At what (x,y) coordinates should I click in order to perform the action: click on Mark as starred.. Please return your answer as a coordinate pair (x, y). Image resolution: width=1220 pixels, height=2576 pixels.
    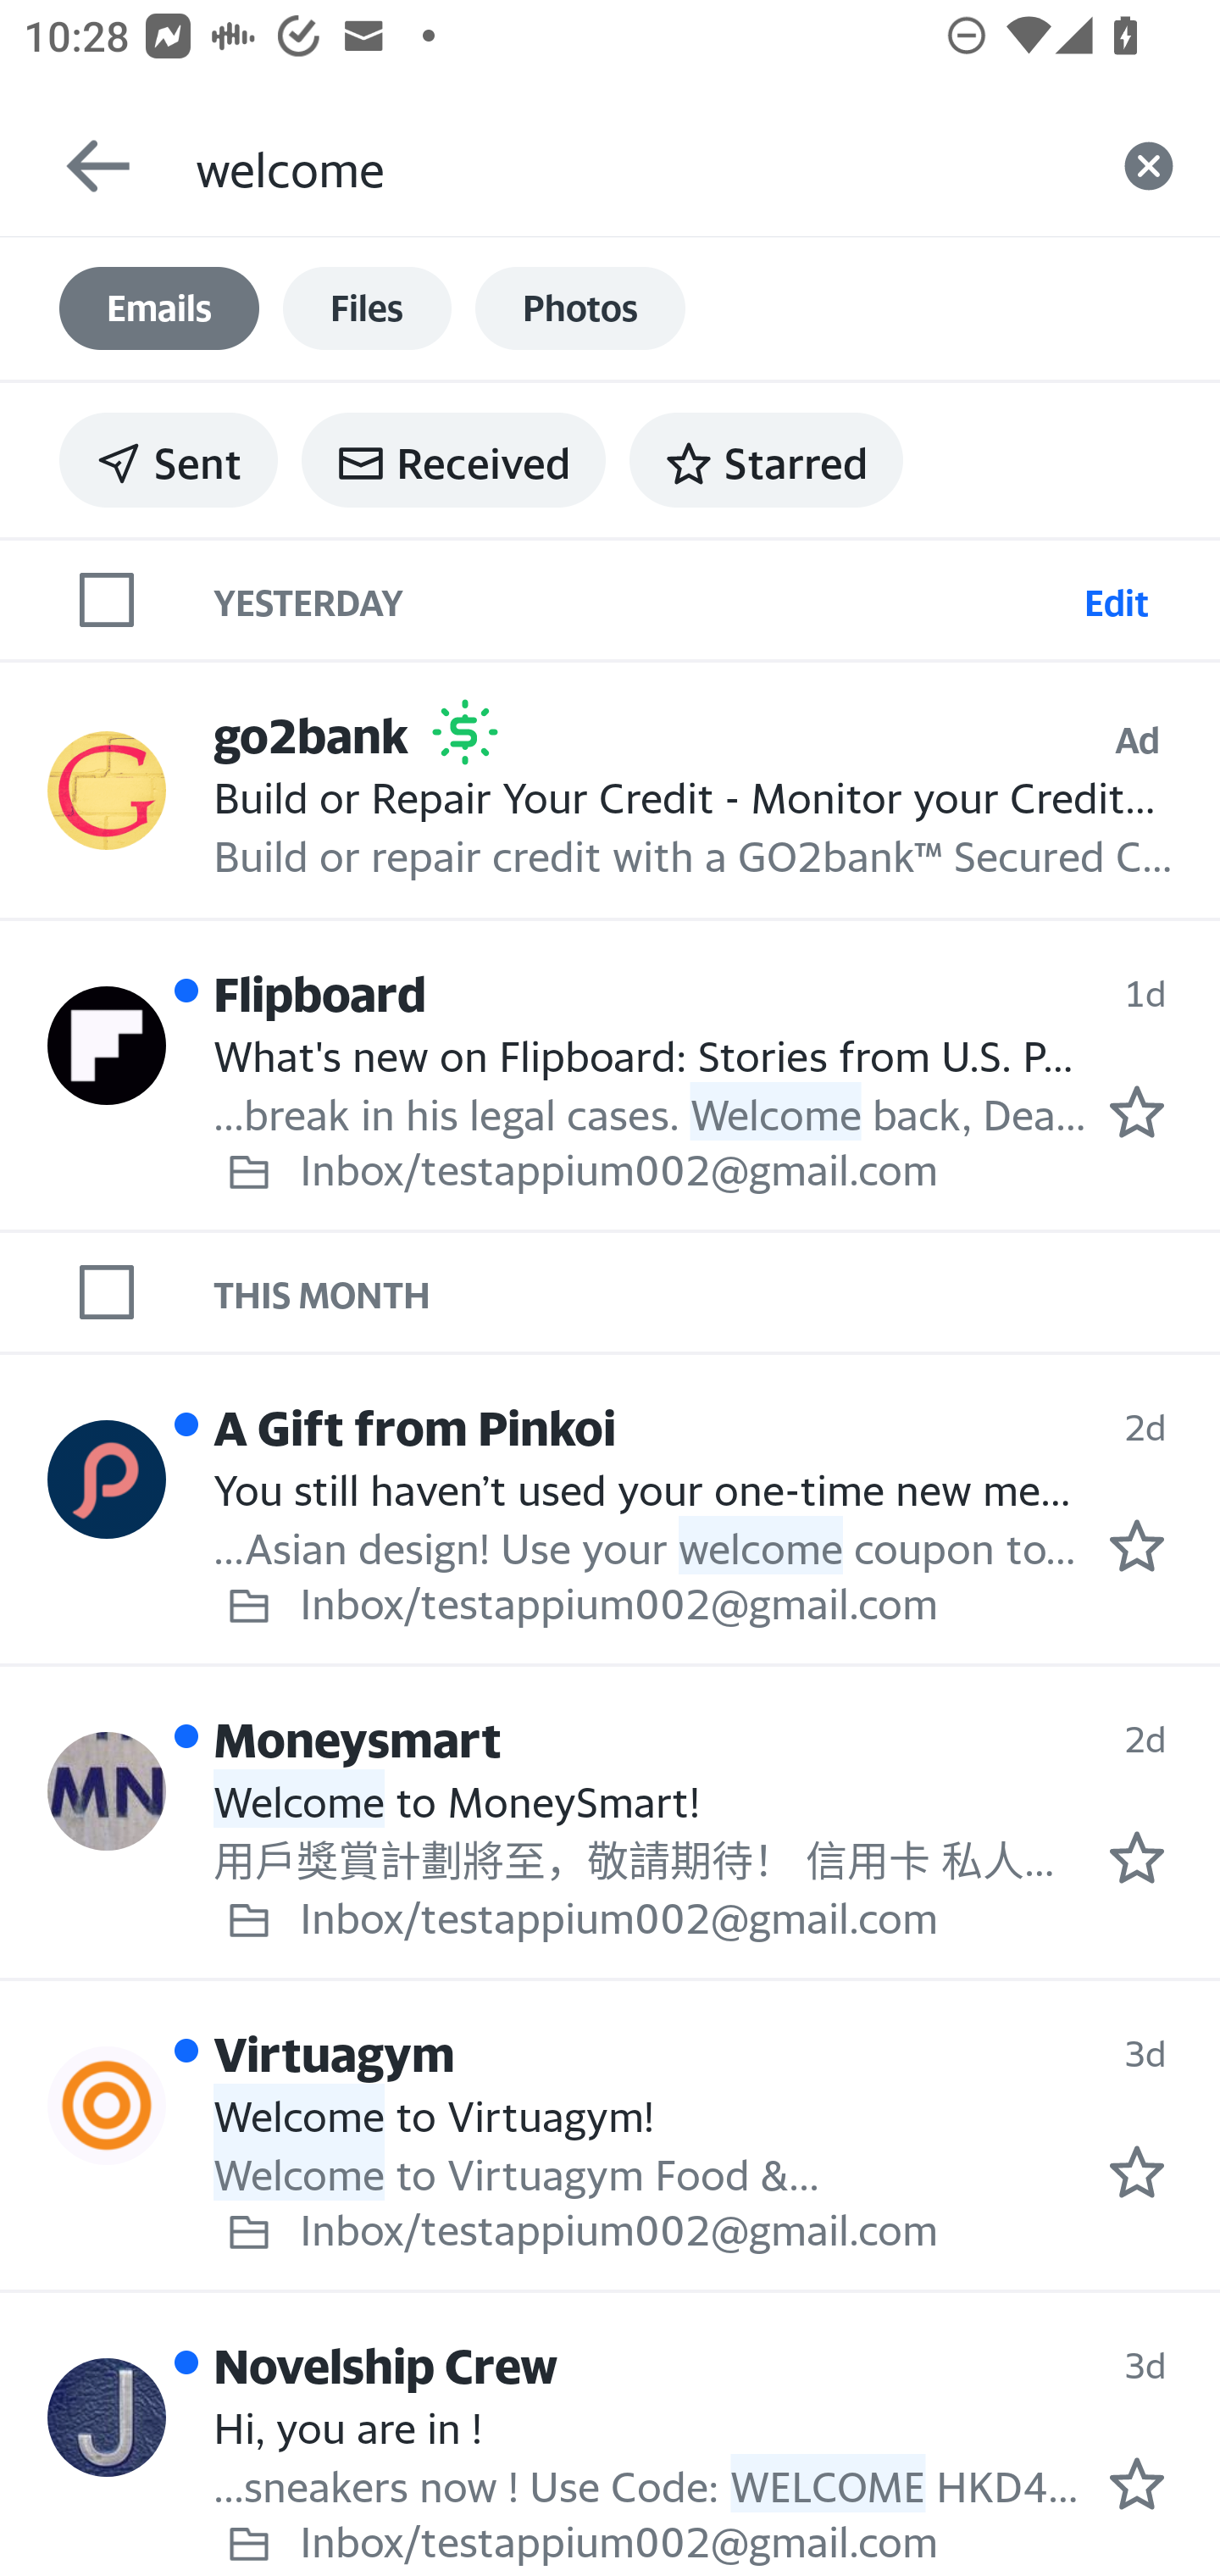
    Looking at the image, I should click on (1137, 2484).